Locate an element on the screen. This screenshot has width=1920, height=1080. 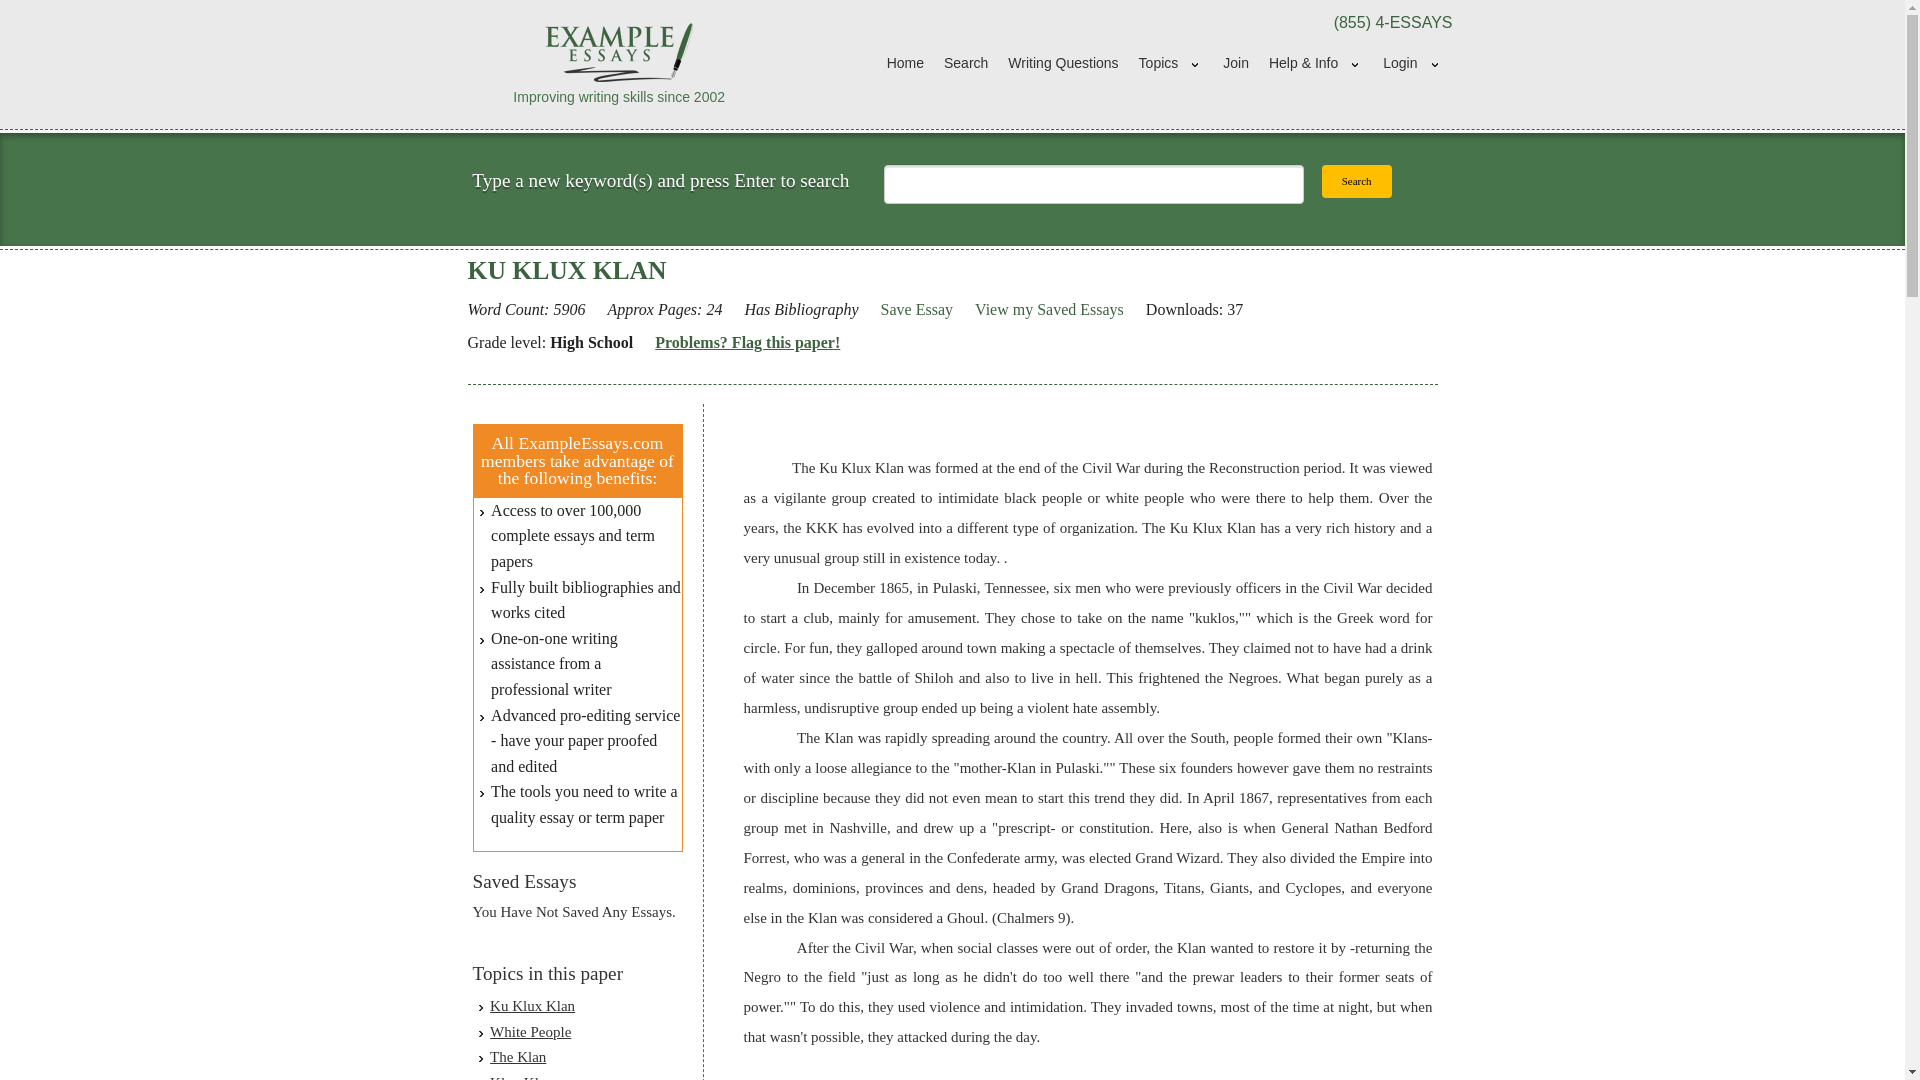
Klux Klan is located at coordinates (520, 1077).